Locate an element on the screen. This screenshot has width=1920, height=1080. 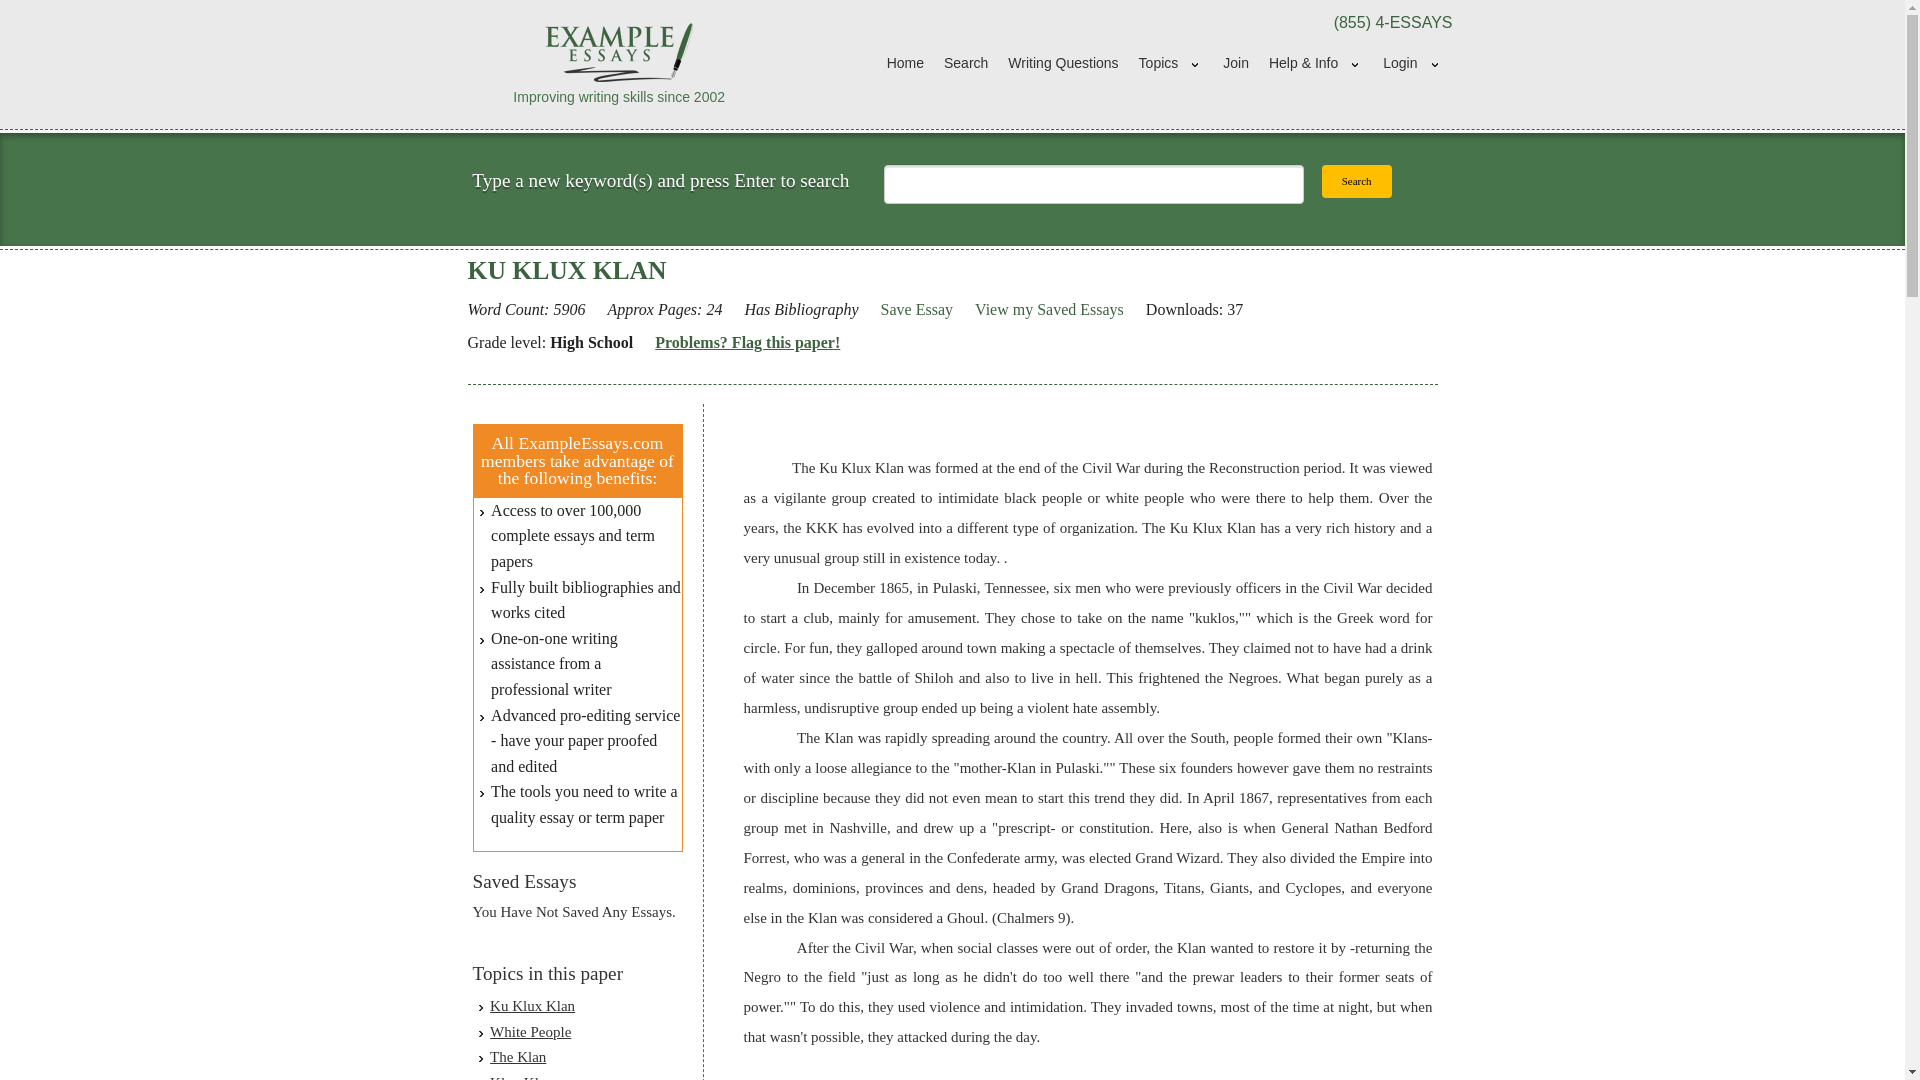
Klux Klan is located at coordinates (520, 1077).